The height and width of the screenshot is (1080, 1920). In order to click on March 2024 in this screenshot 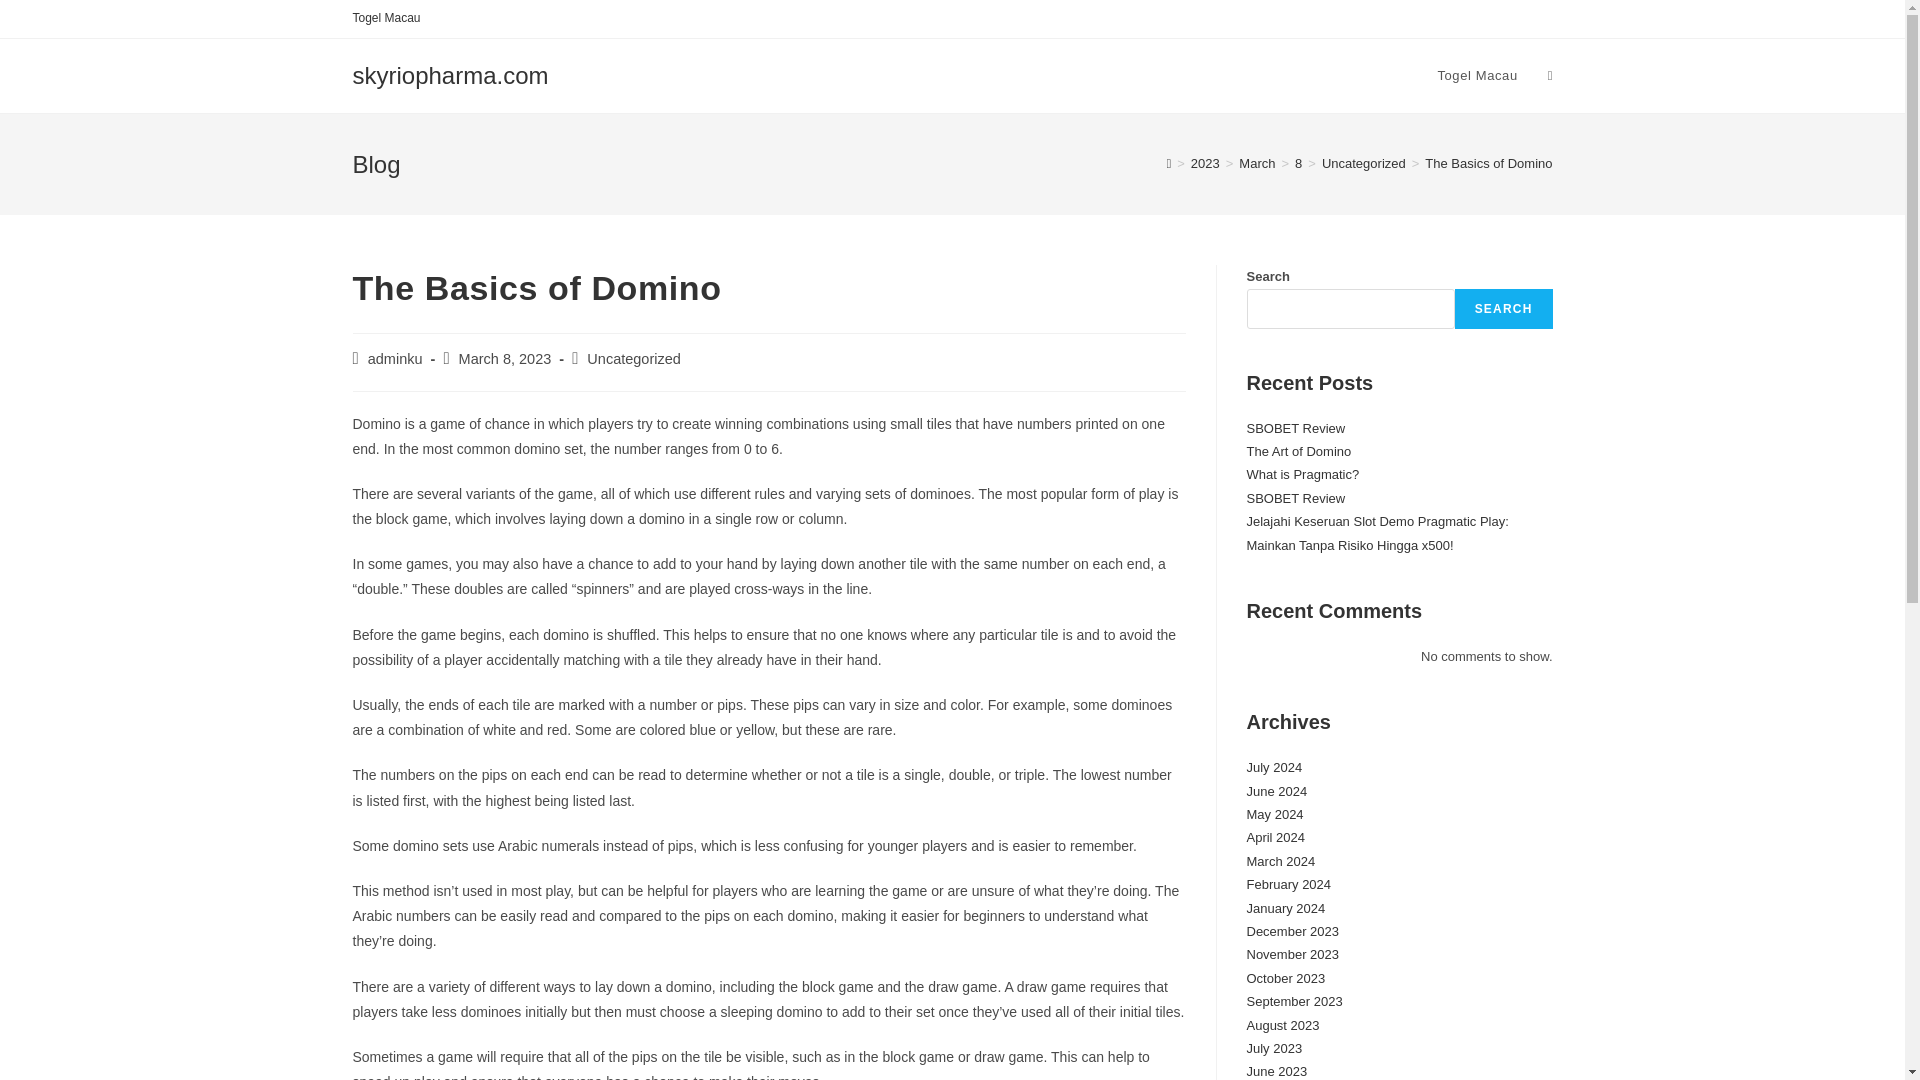, I will do `click(1280, 862)`.